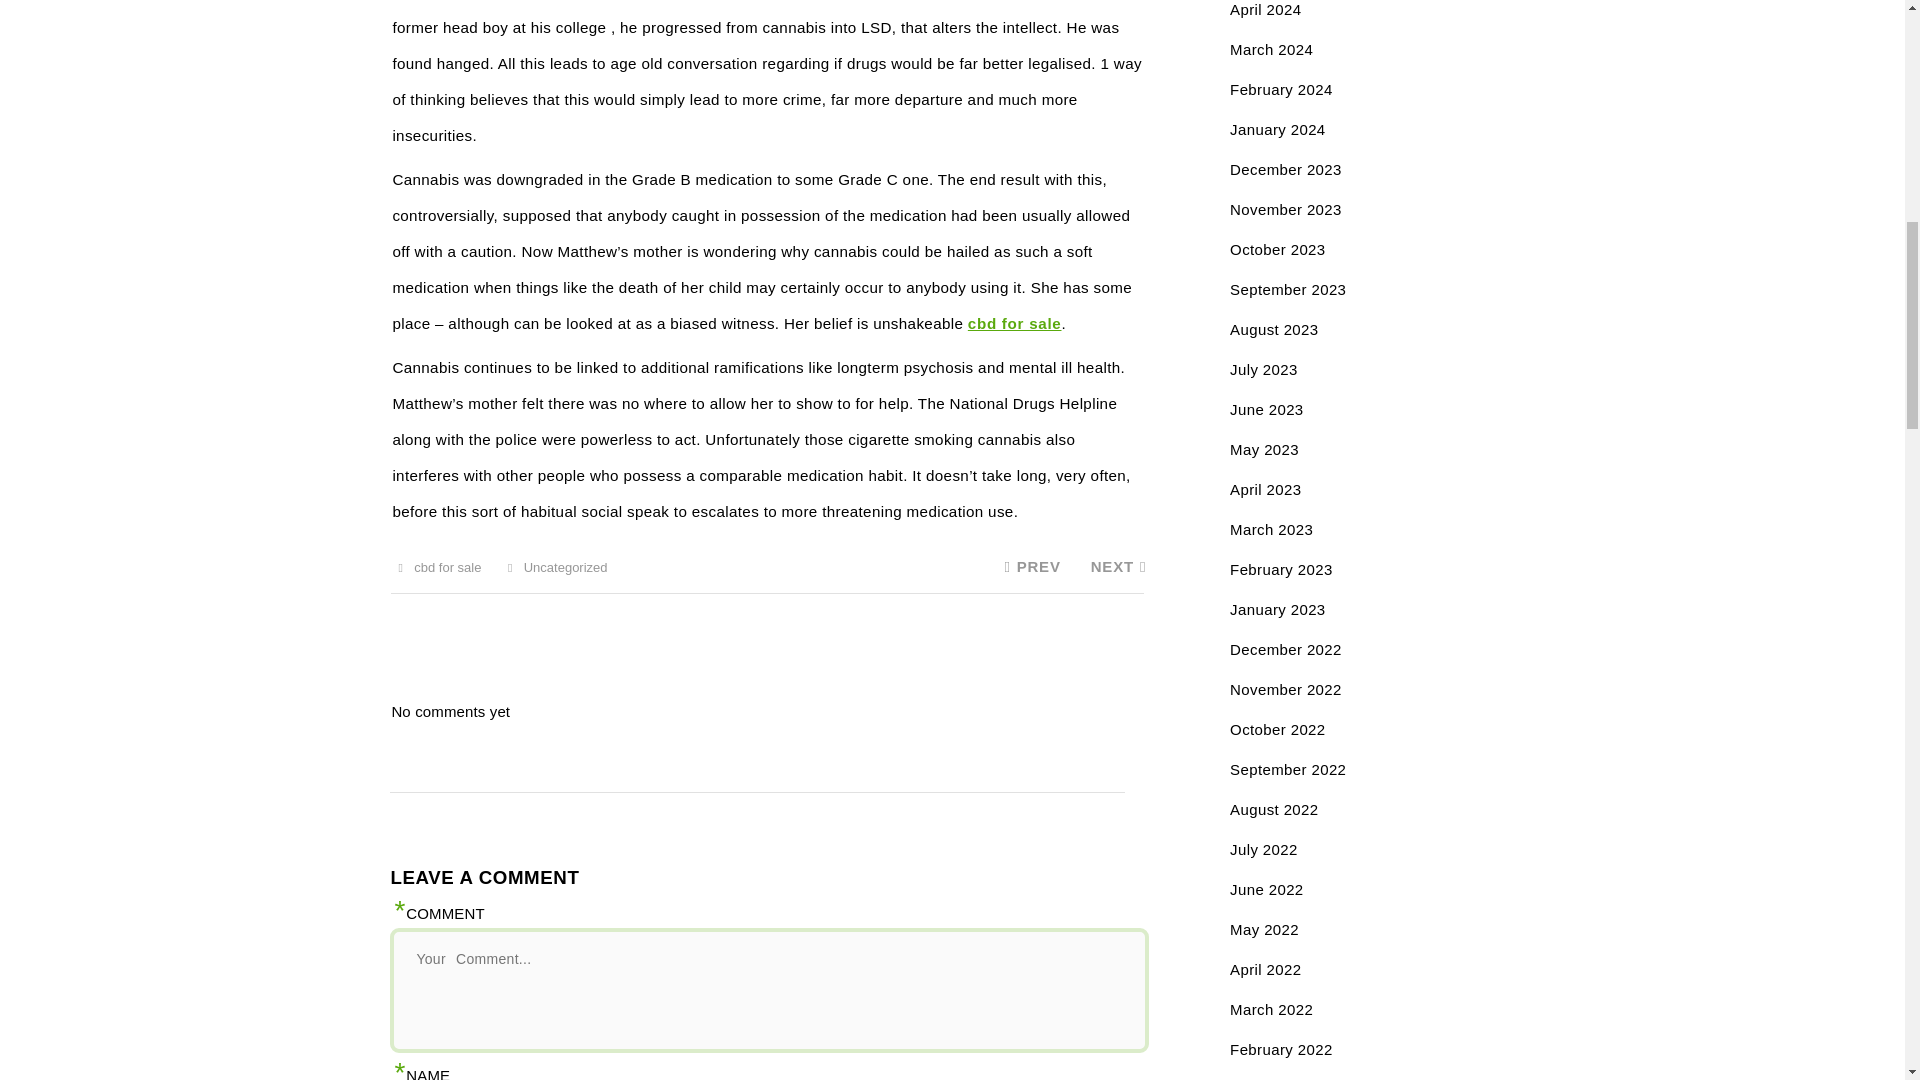 This screenshot has width=1920, height=1080. What do you see at coordinates (1272, 50) in the screenshot?
I see `March 2024` at bounding box center [1272, 50].